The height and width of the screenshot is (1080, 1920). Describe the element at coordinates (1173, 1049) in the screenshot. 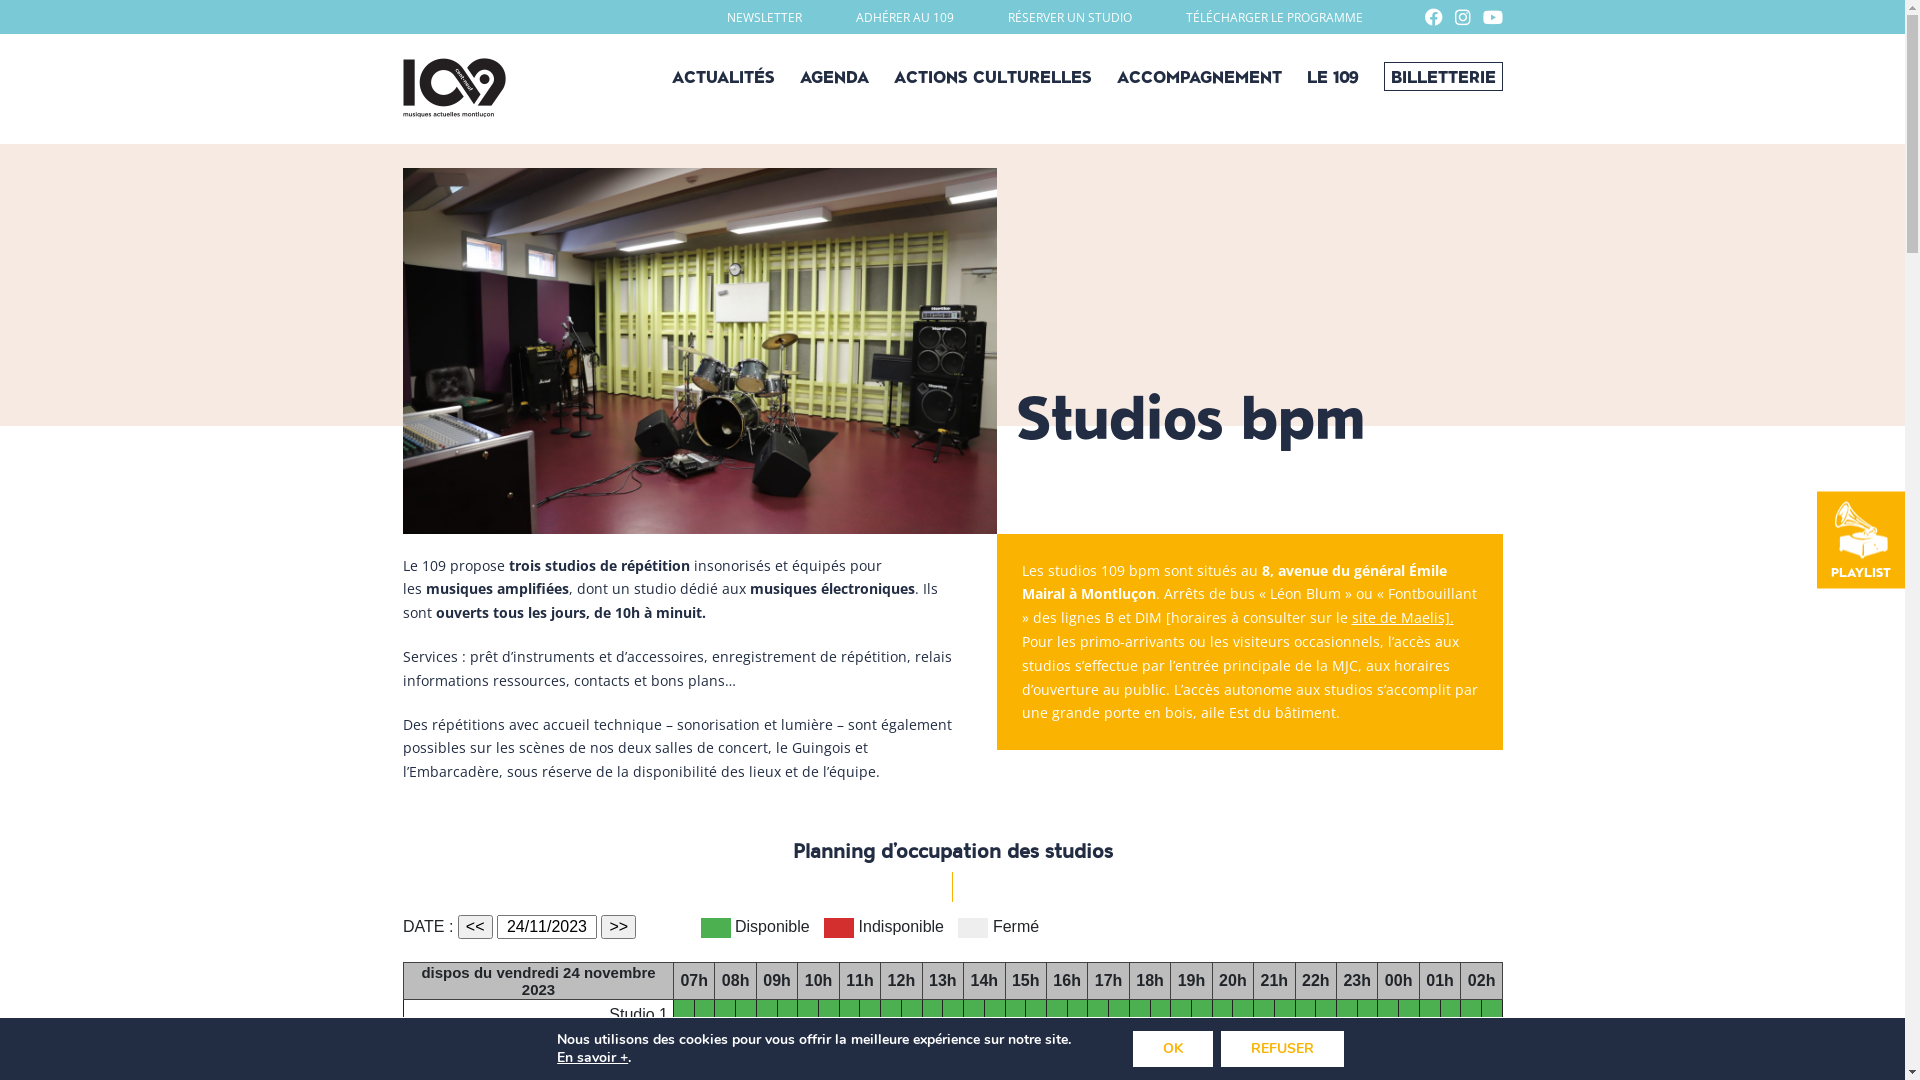

I see `OK` at that location.